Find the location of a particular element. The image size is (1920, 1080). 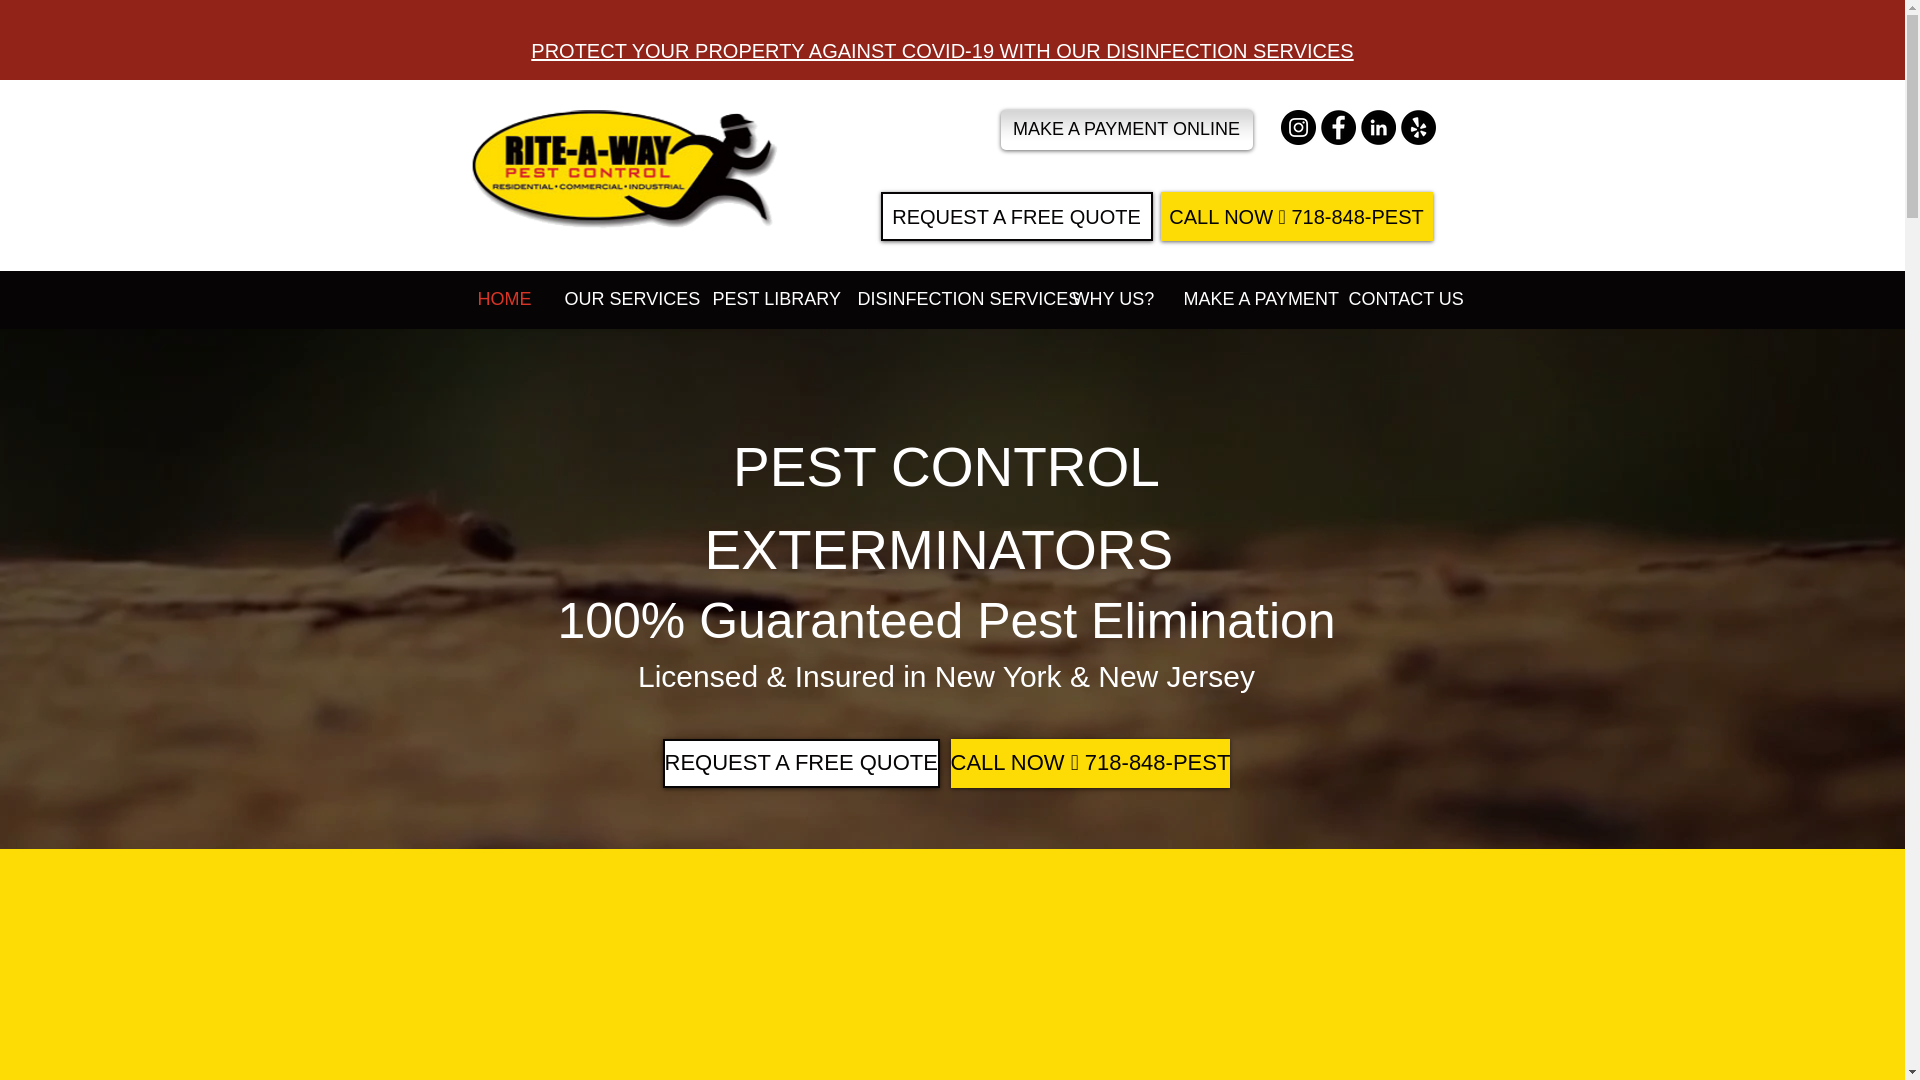

REQUEST A FREE QUOTE is located at coordinates (1016, 216).